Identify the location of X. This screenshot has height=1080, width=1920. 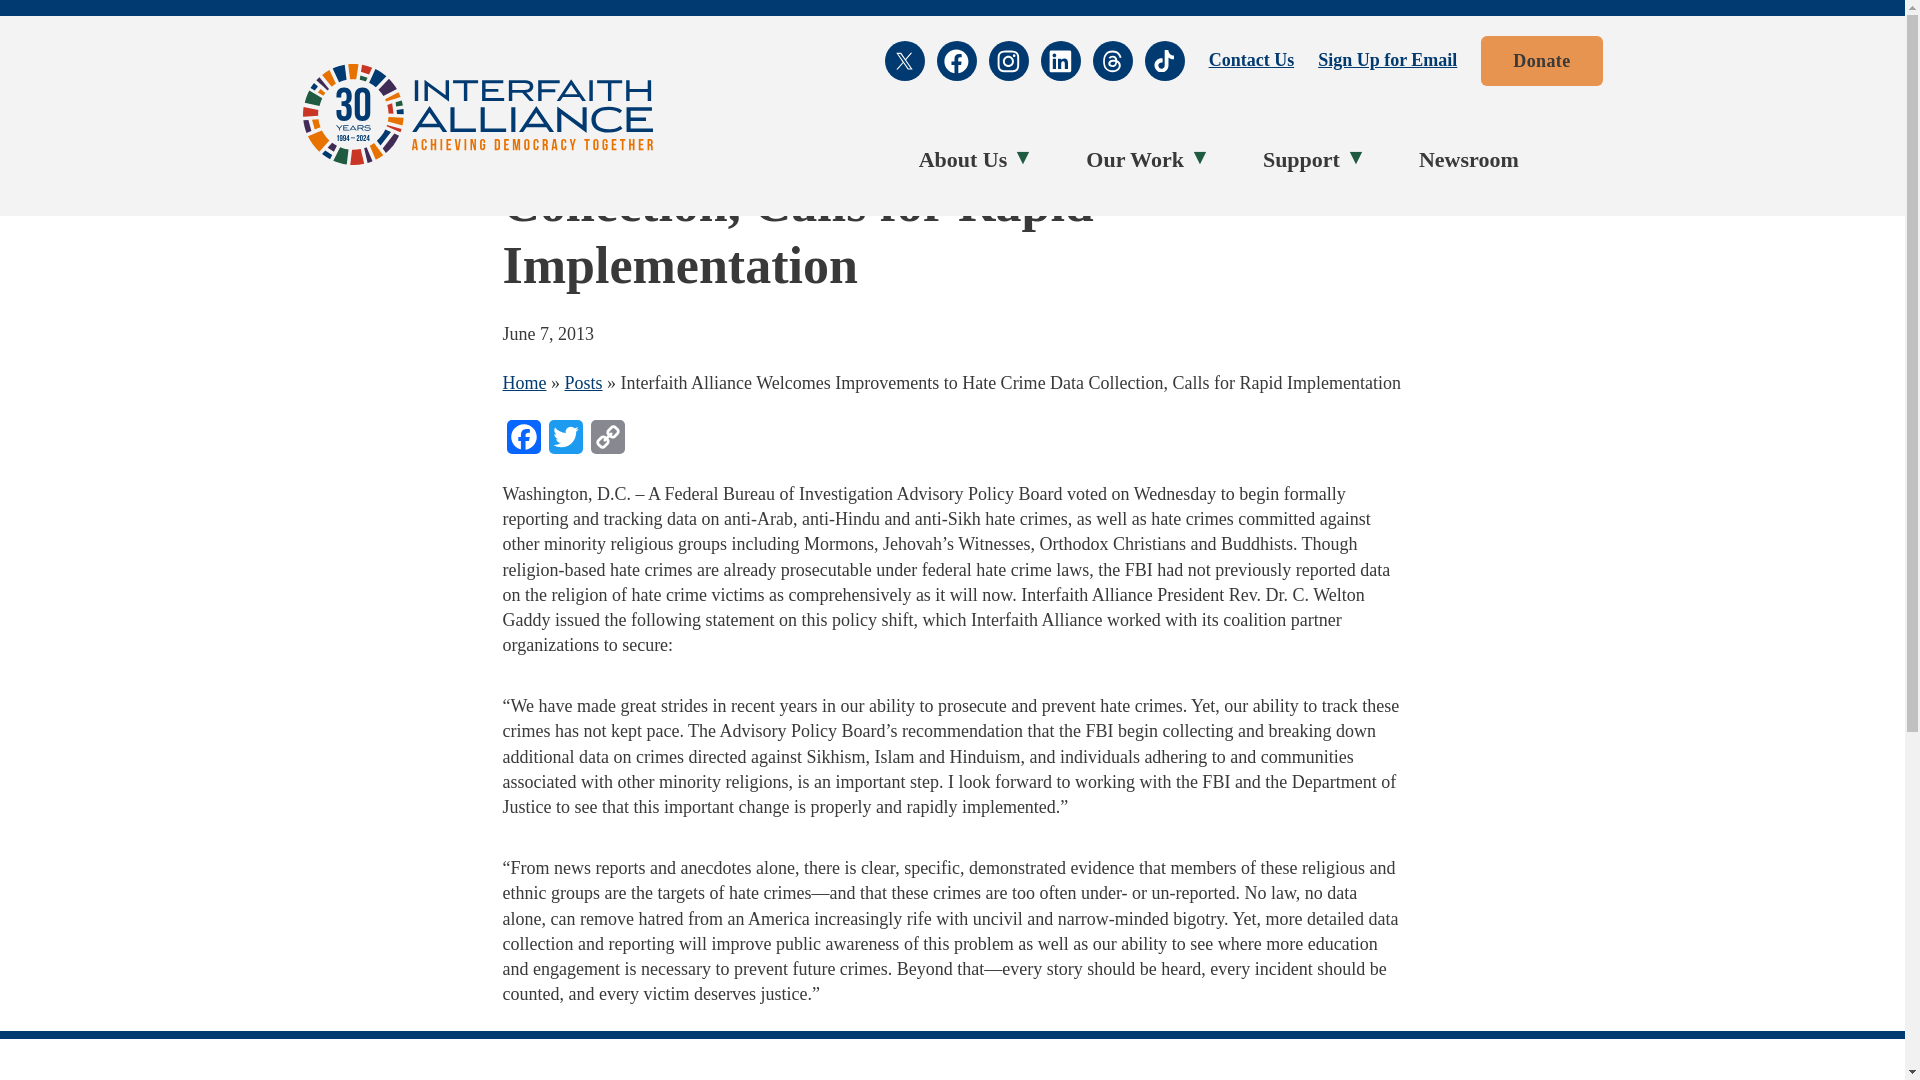
(905, 61).